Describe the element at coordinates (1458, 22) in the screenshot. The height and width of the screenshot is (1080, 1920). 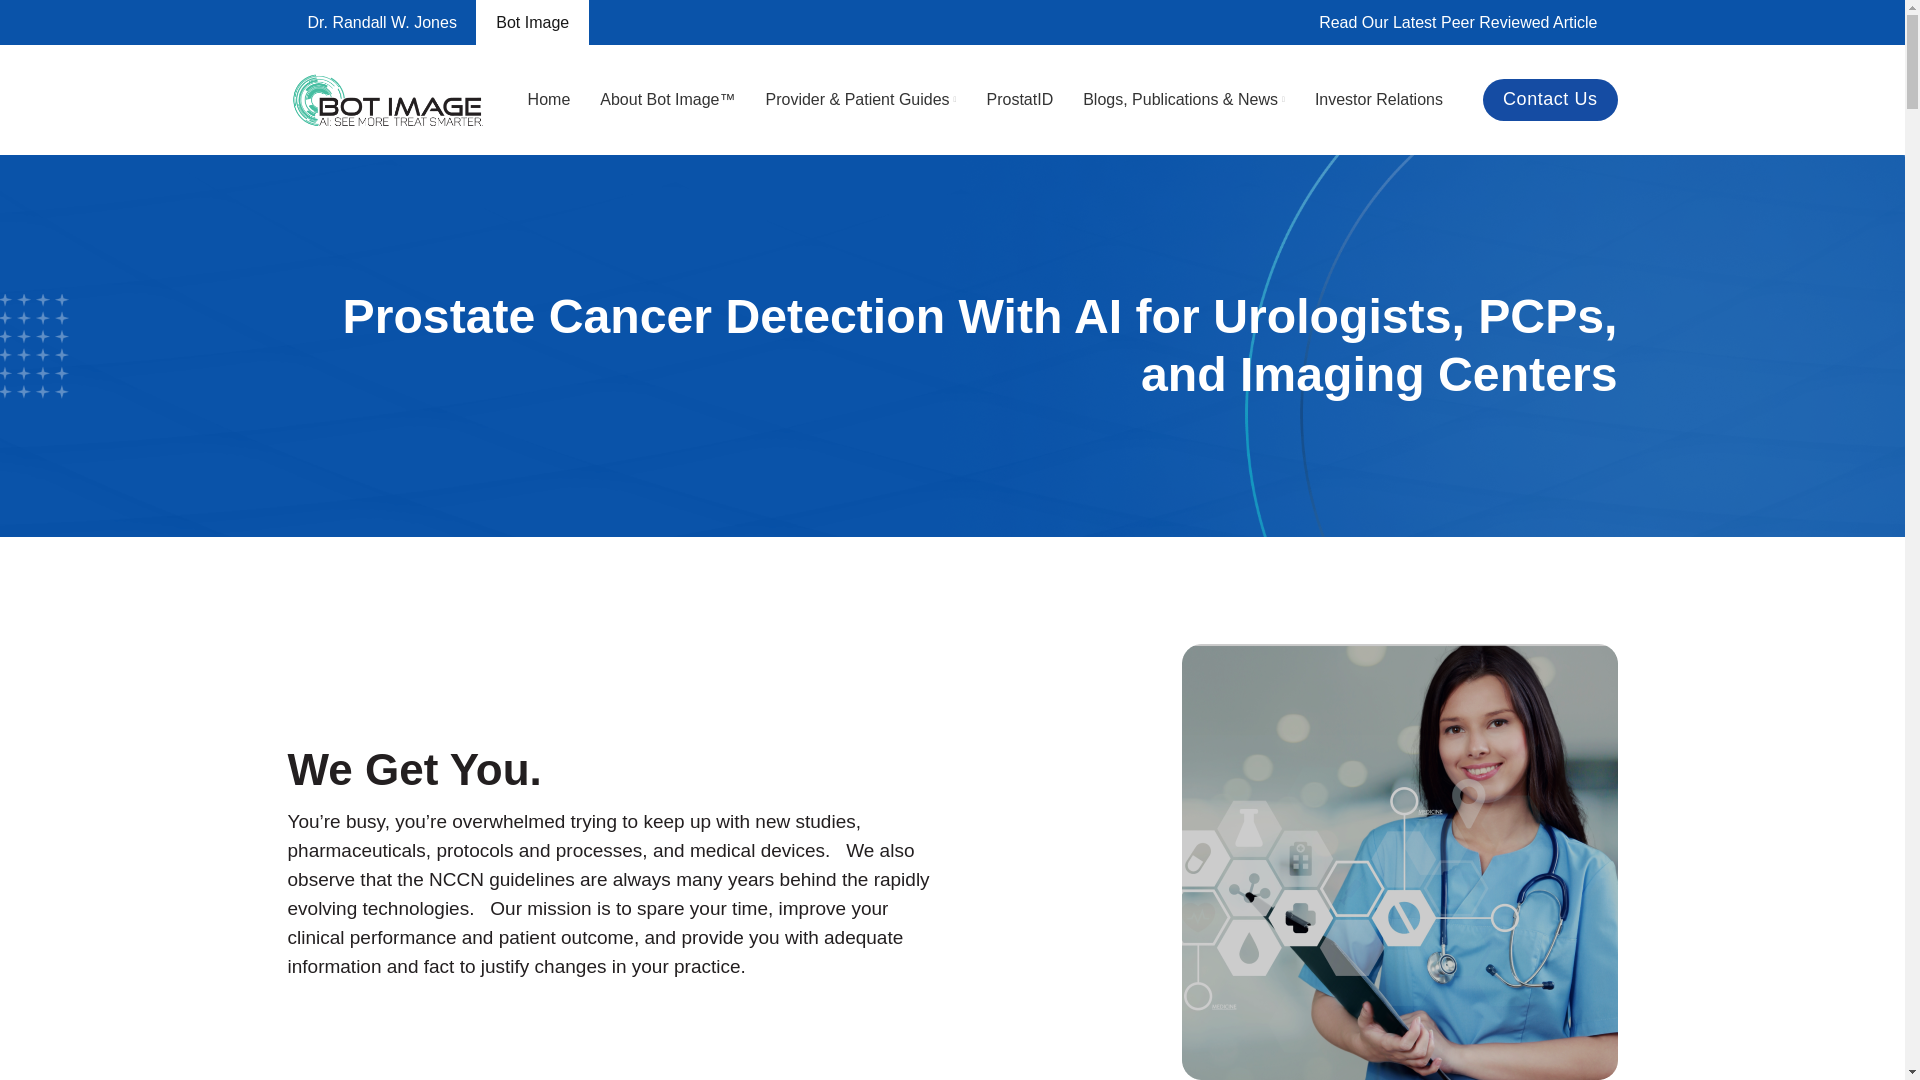
I see `Read Our Latest Peer Reviewed Article` at that location.